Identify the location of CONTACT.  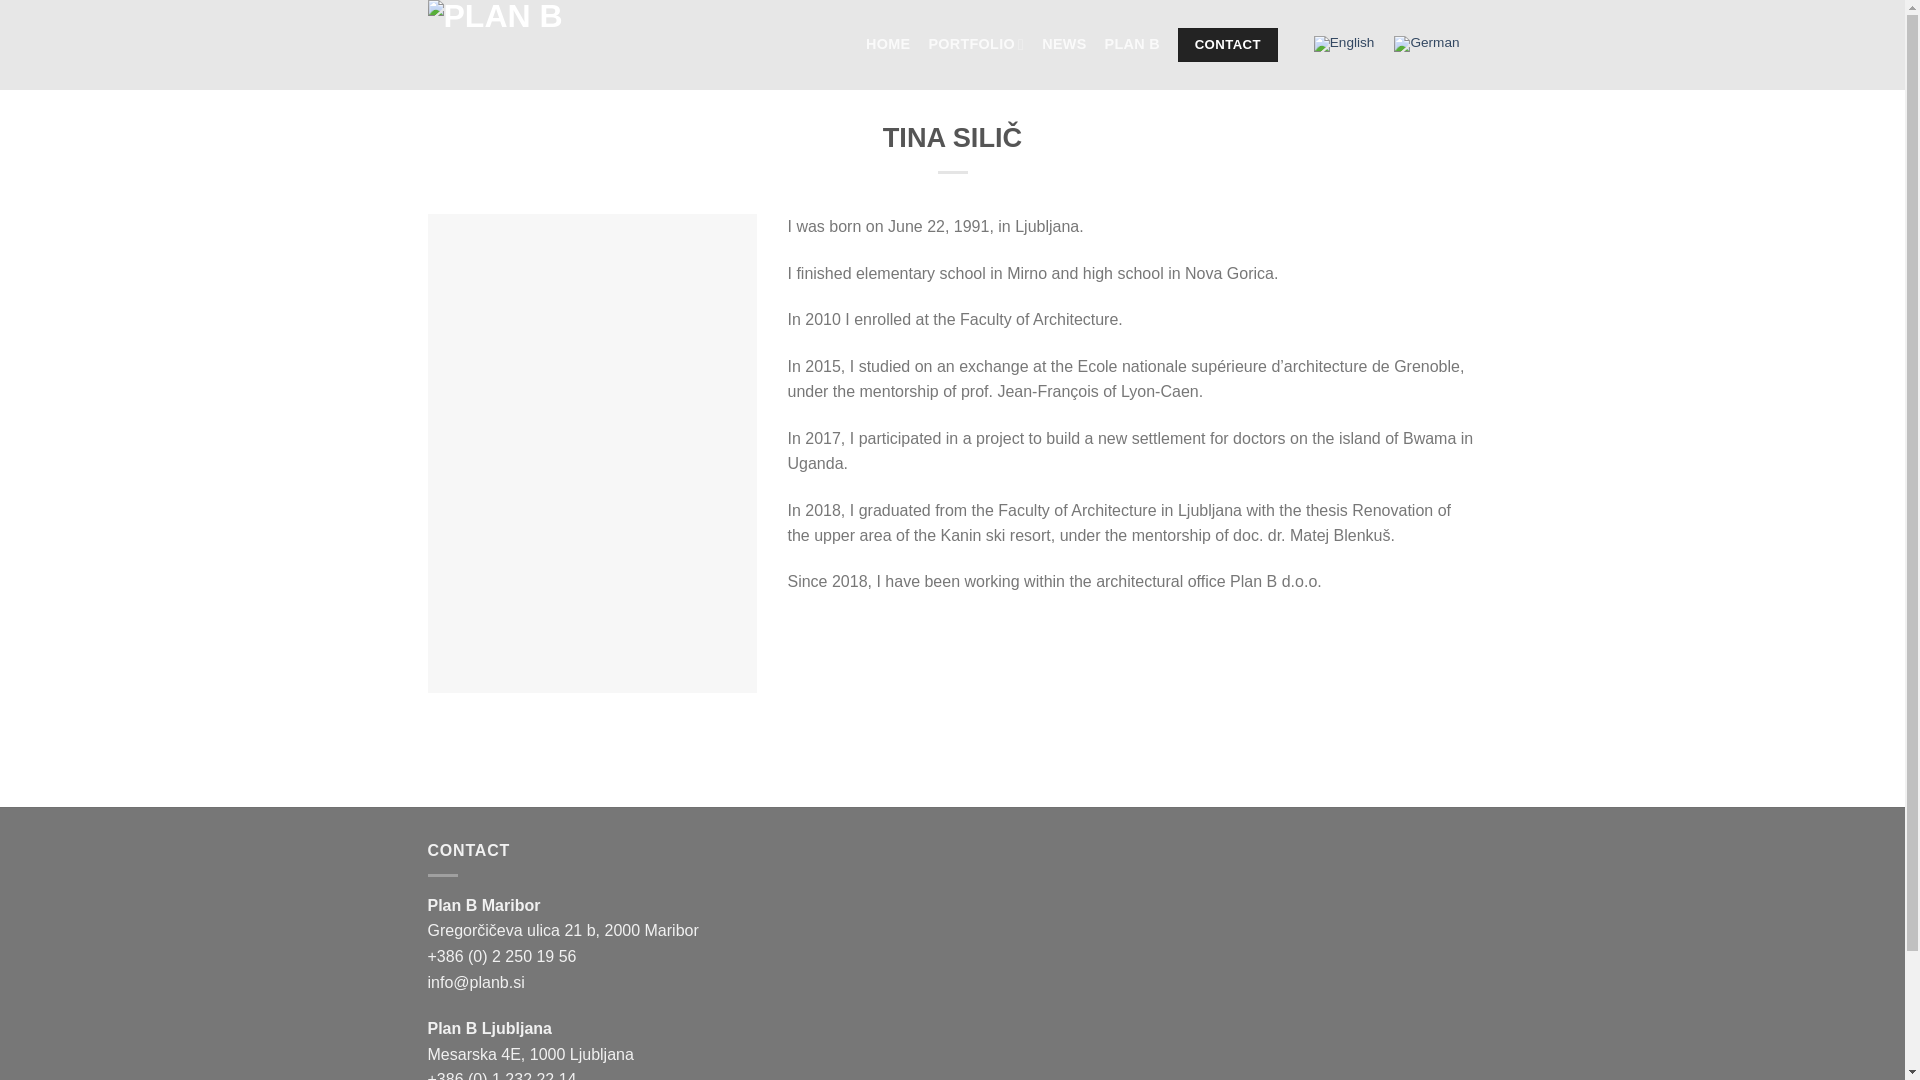
(1228, 44).